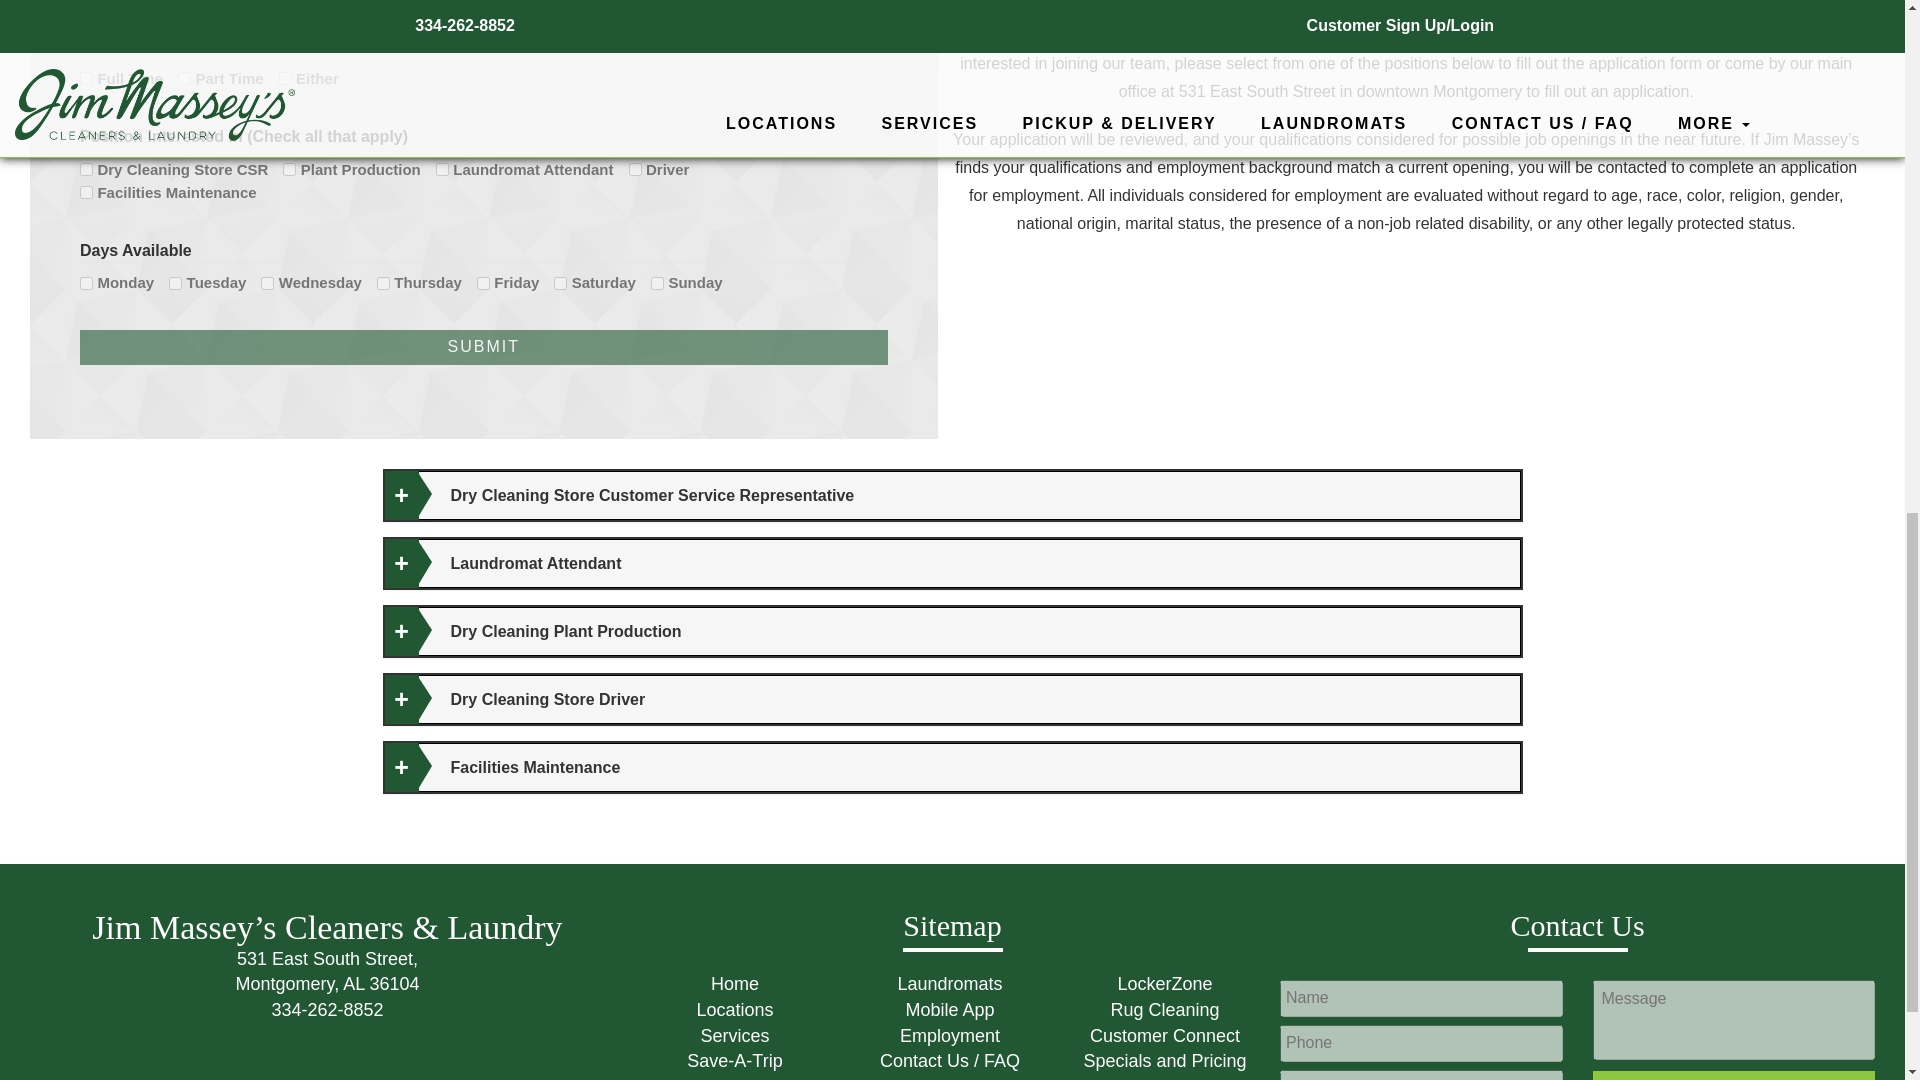 The height and width of the screenshot is (1080, 1920). I want to click on Part Time, so click(86, 78).